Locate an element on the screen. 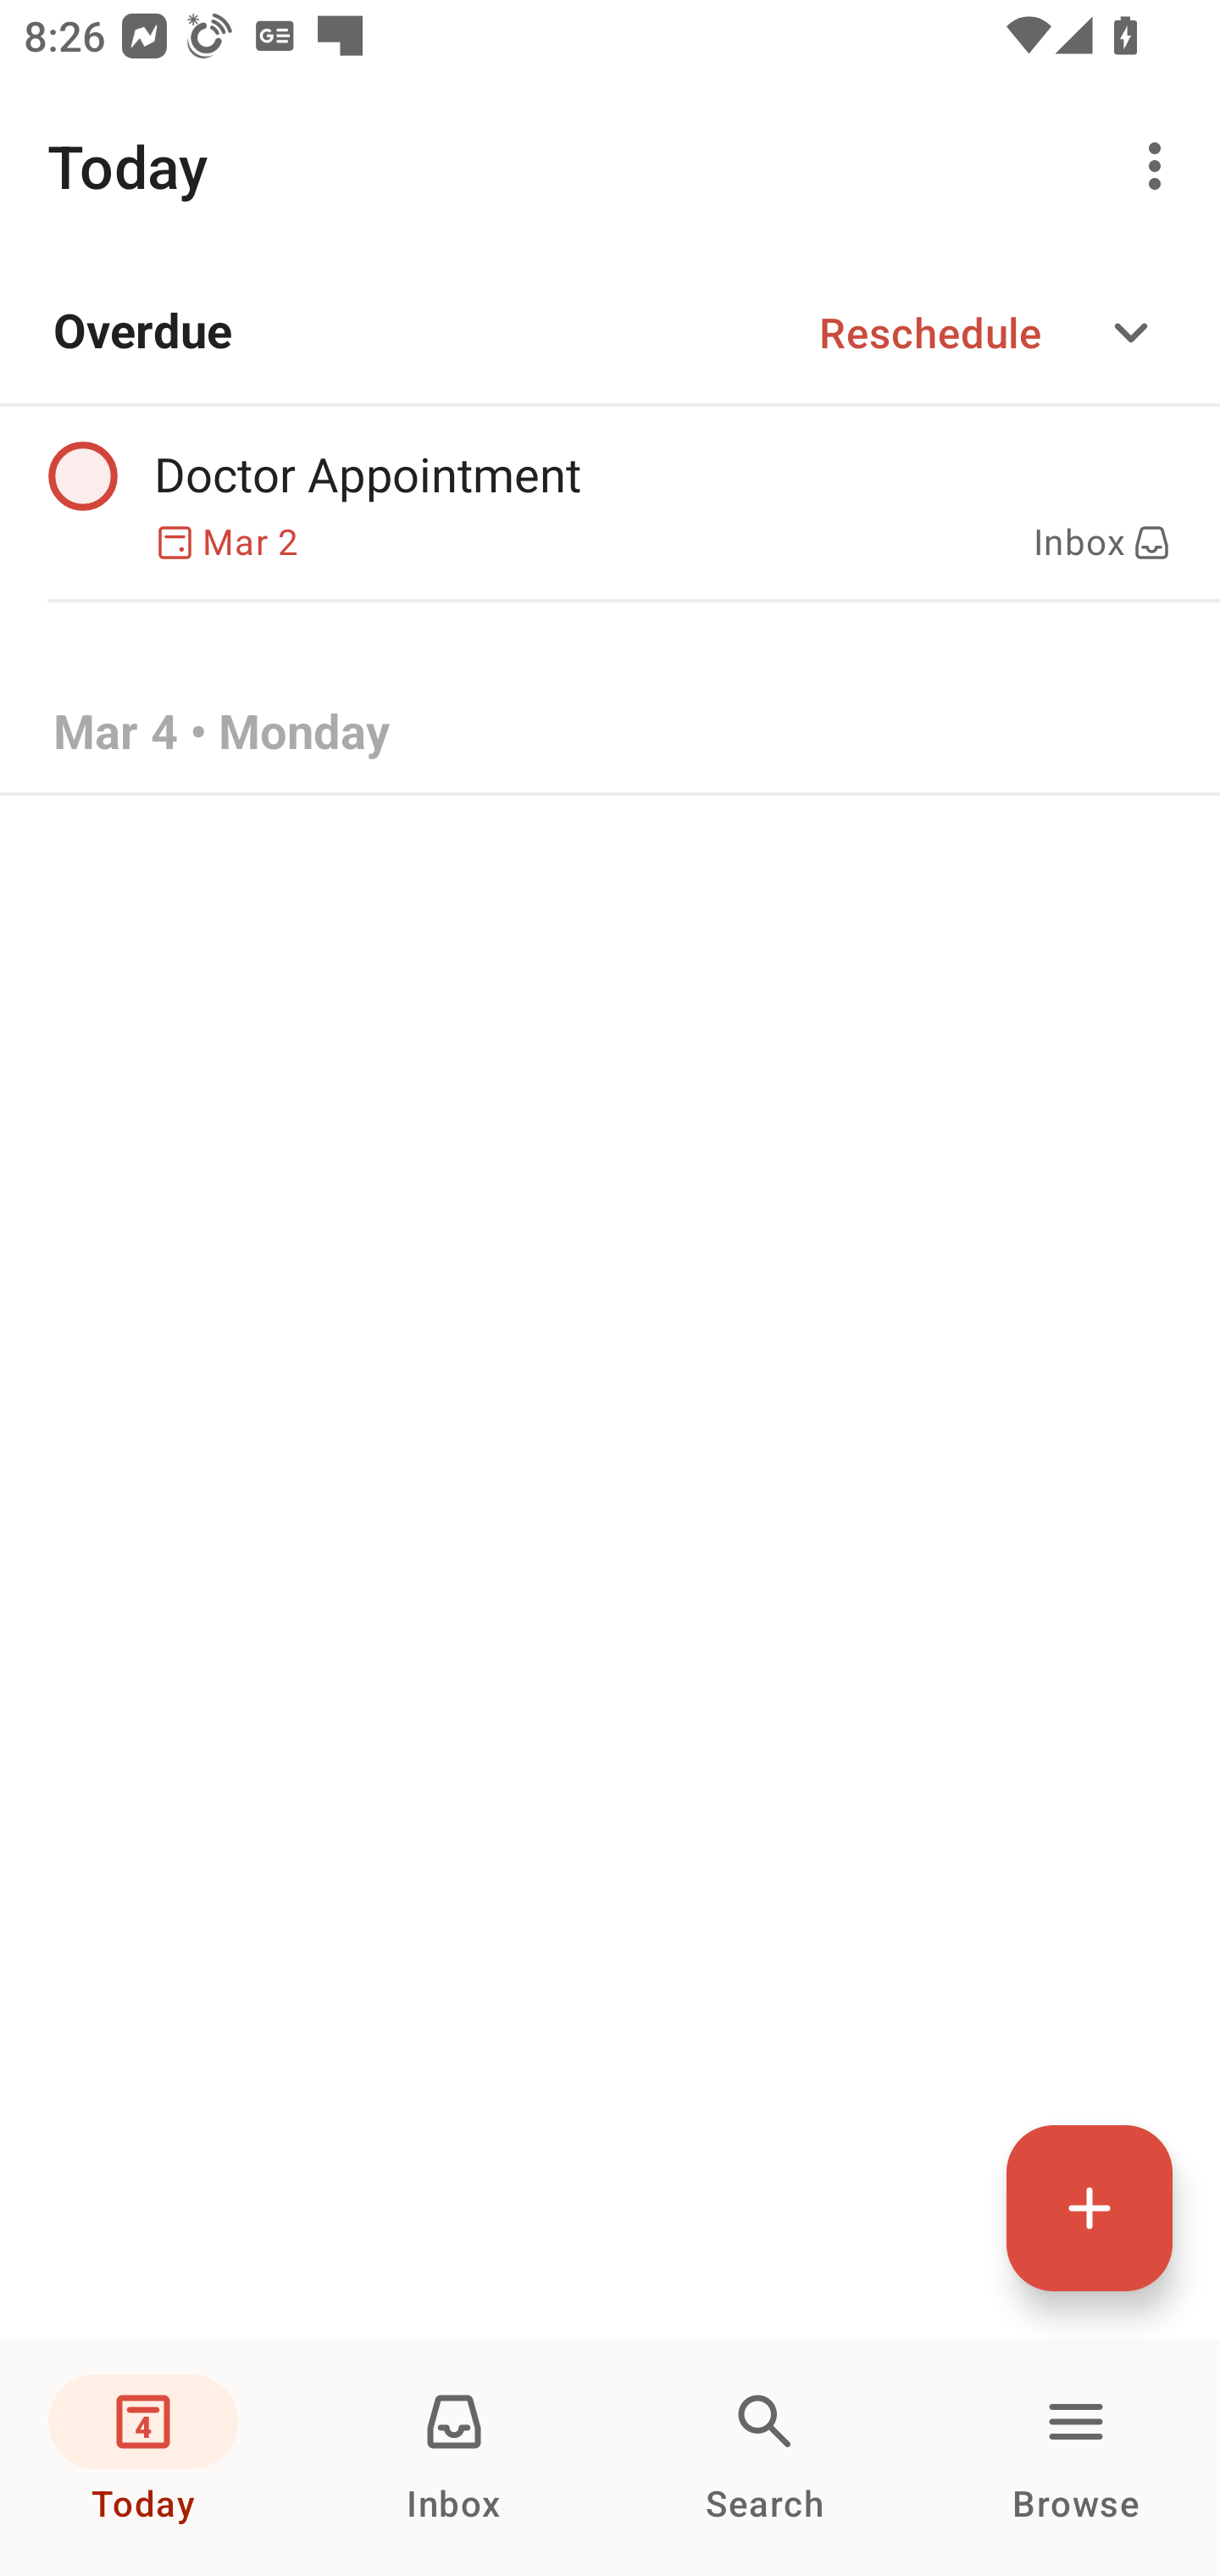 The height and width of the screenshot is (2576, 1220). Inbox is located at coordinates (454, 2457).